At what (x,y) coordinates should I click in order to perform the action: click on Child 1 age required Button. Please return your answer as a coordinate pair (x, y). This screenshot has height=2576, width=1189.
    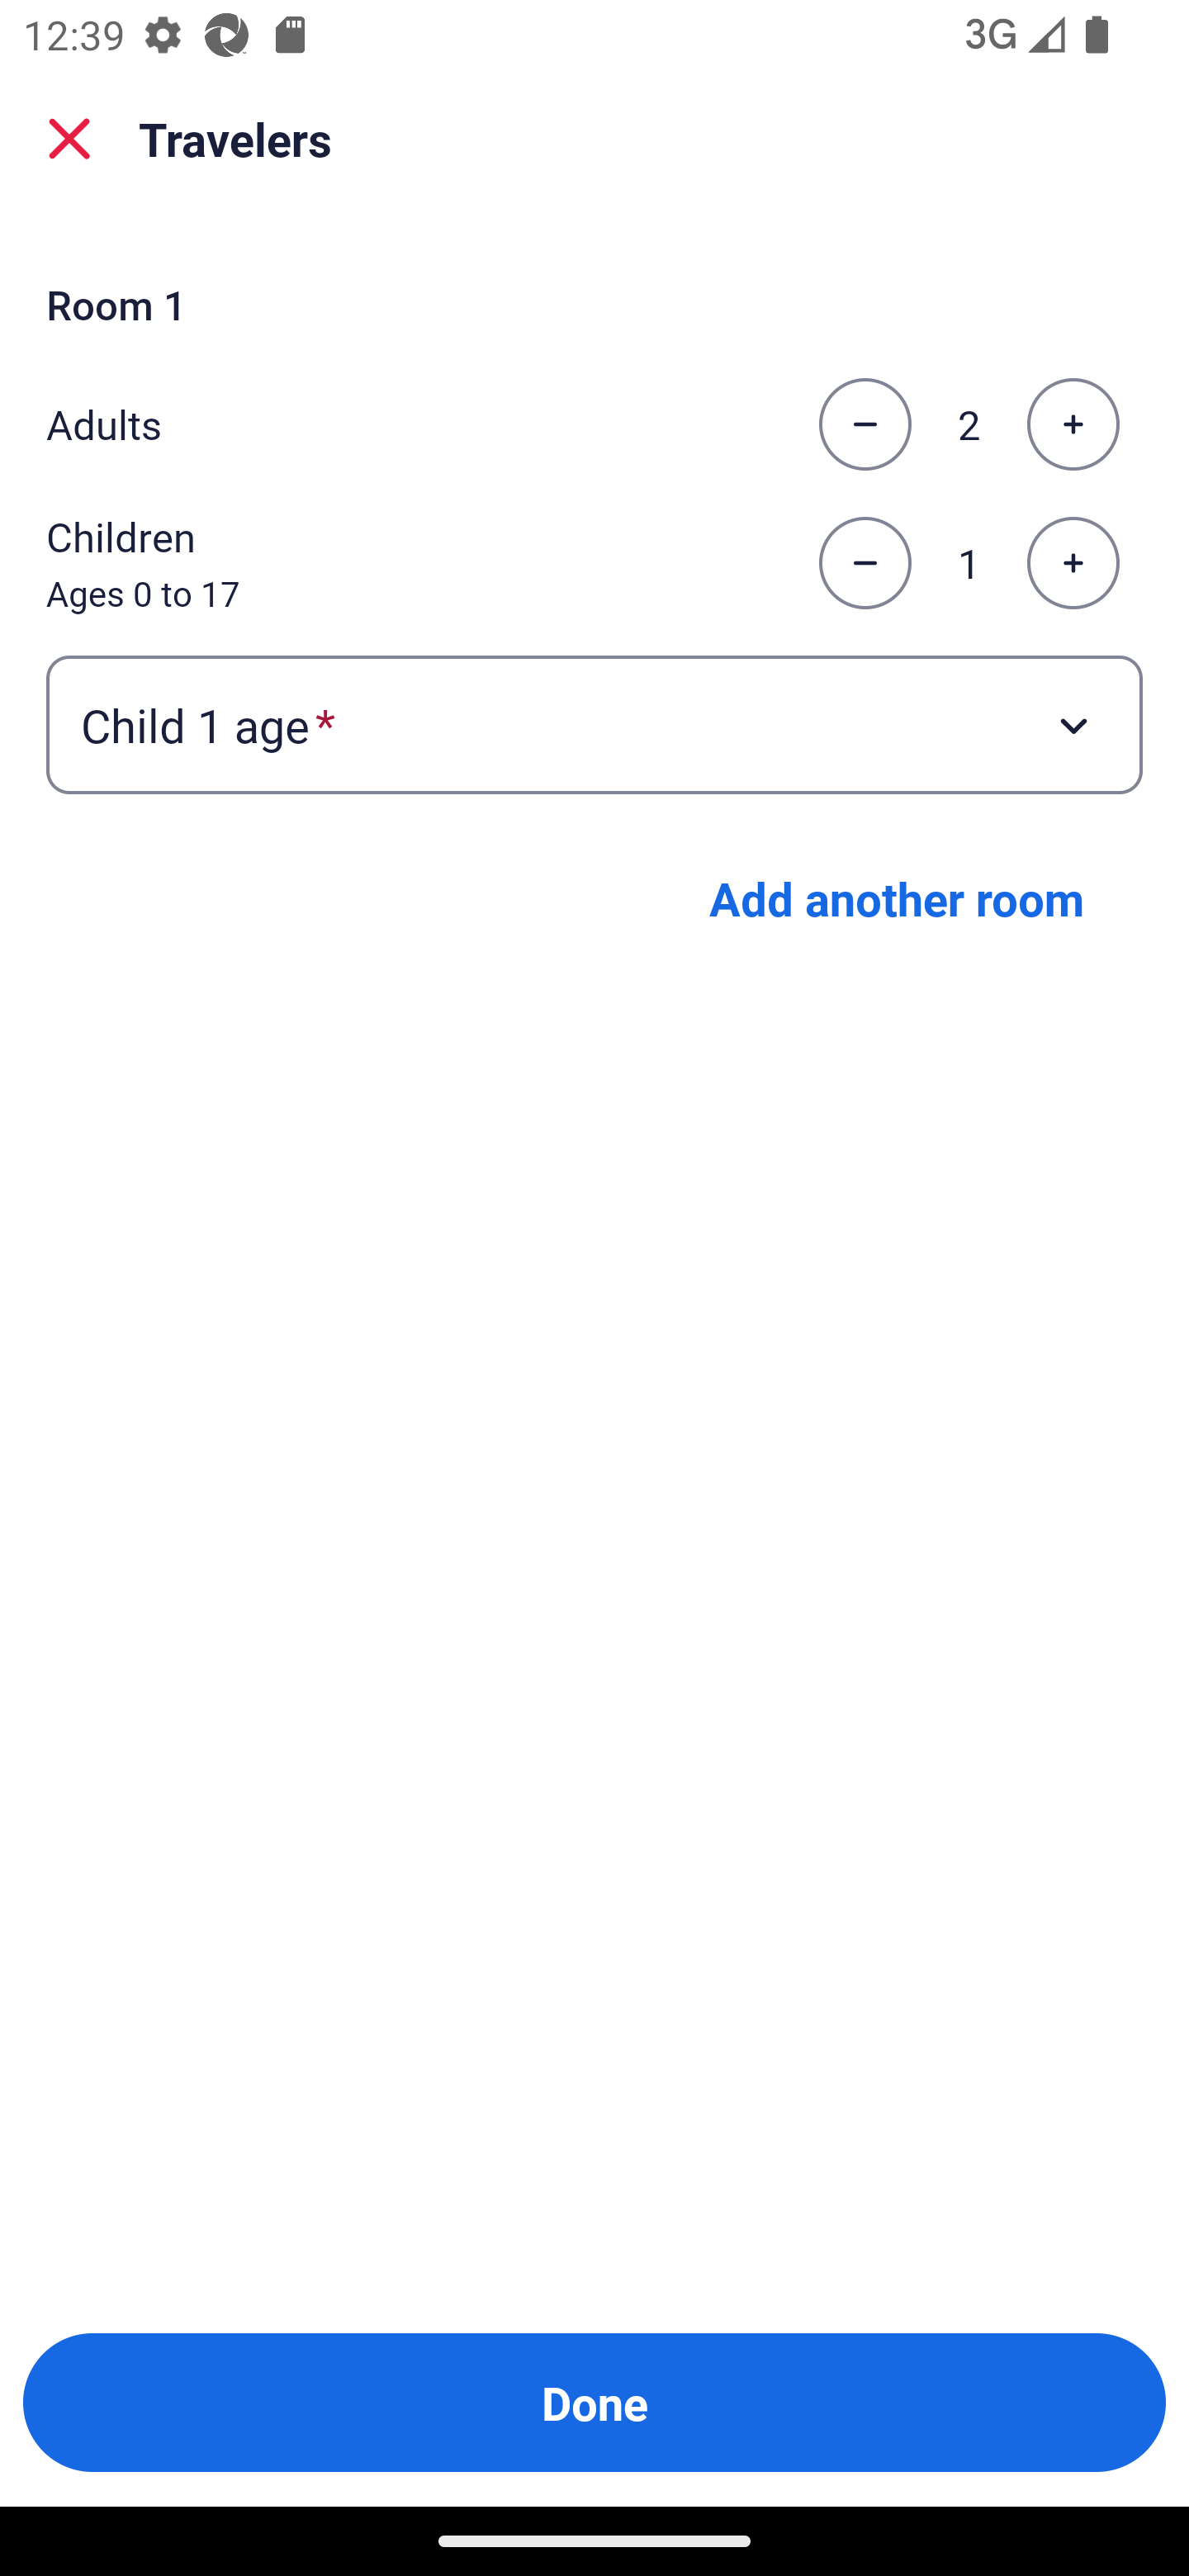
    Looking at the image, I should click on (594, 723).